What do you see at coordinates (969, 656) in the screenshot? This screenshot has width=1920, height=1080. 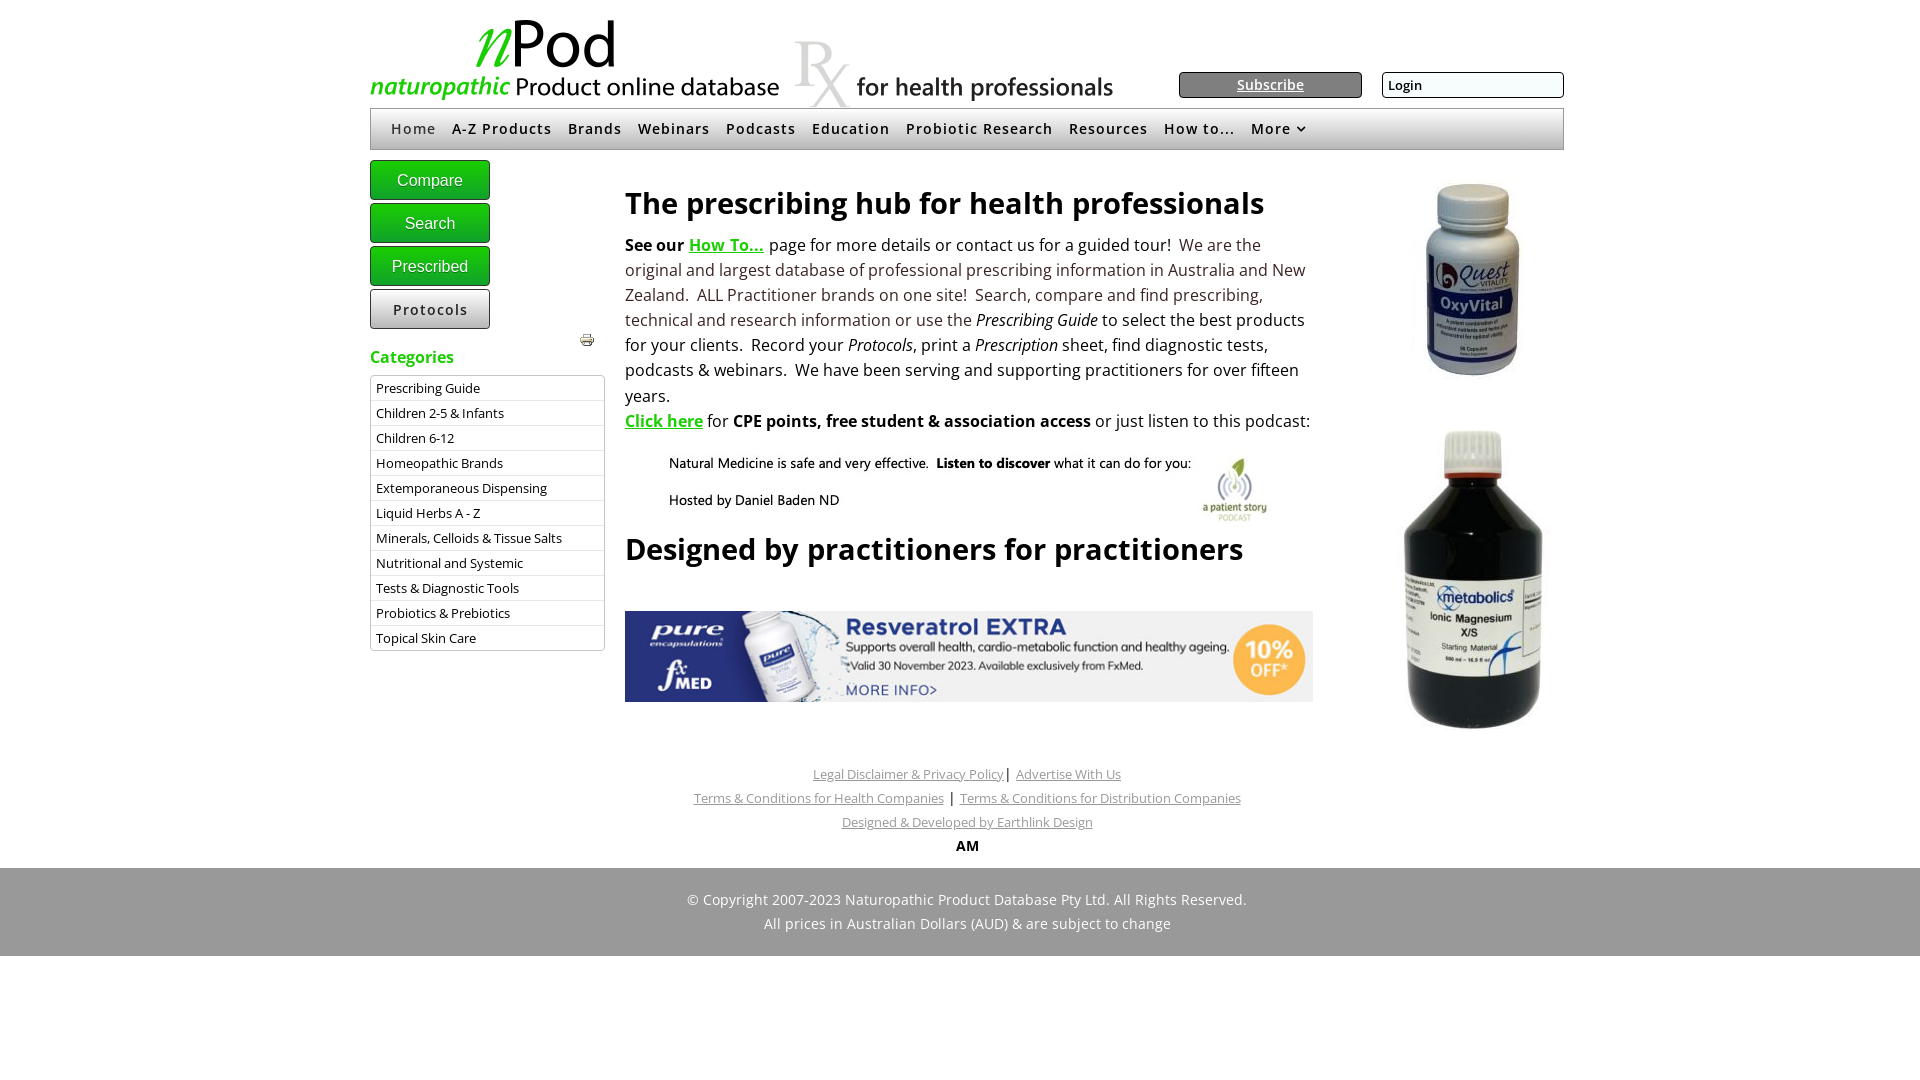 I see `FxMed Jan to Dec 2023` at bounding box center [969, 656].